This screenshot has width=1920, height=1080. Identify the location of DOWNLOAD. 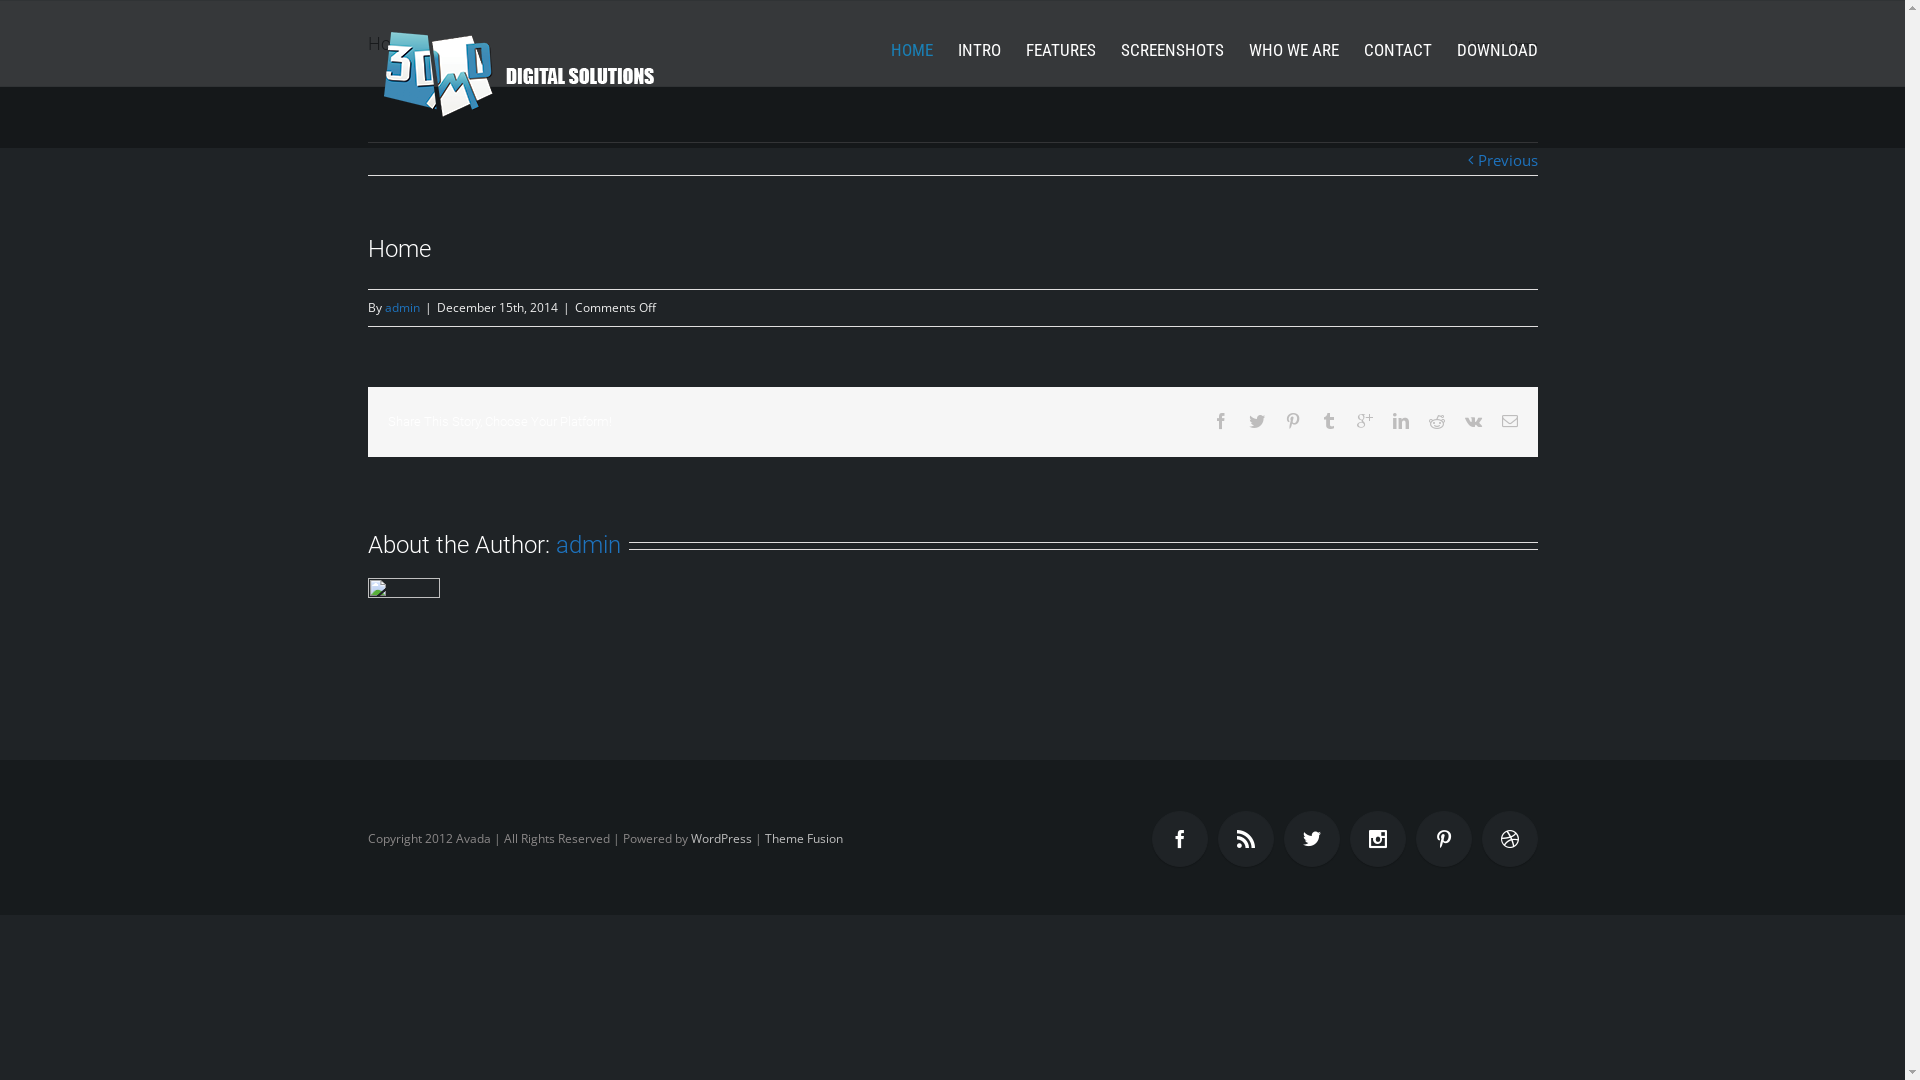
(1496, 50).